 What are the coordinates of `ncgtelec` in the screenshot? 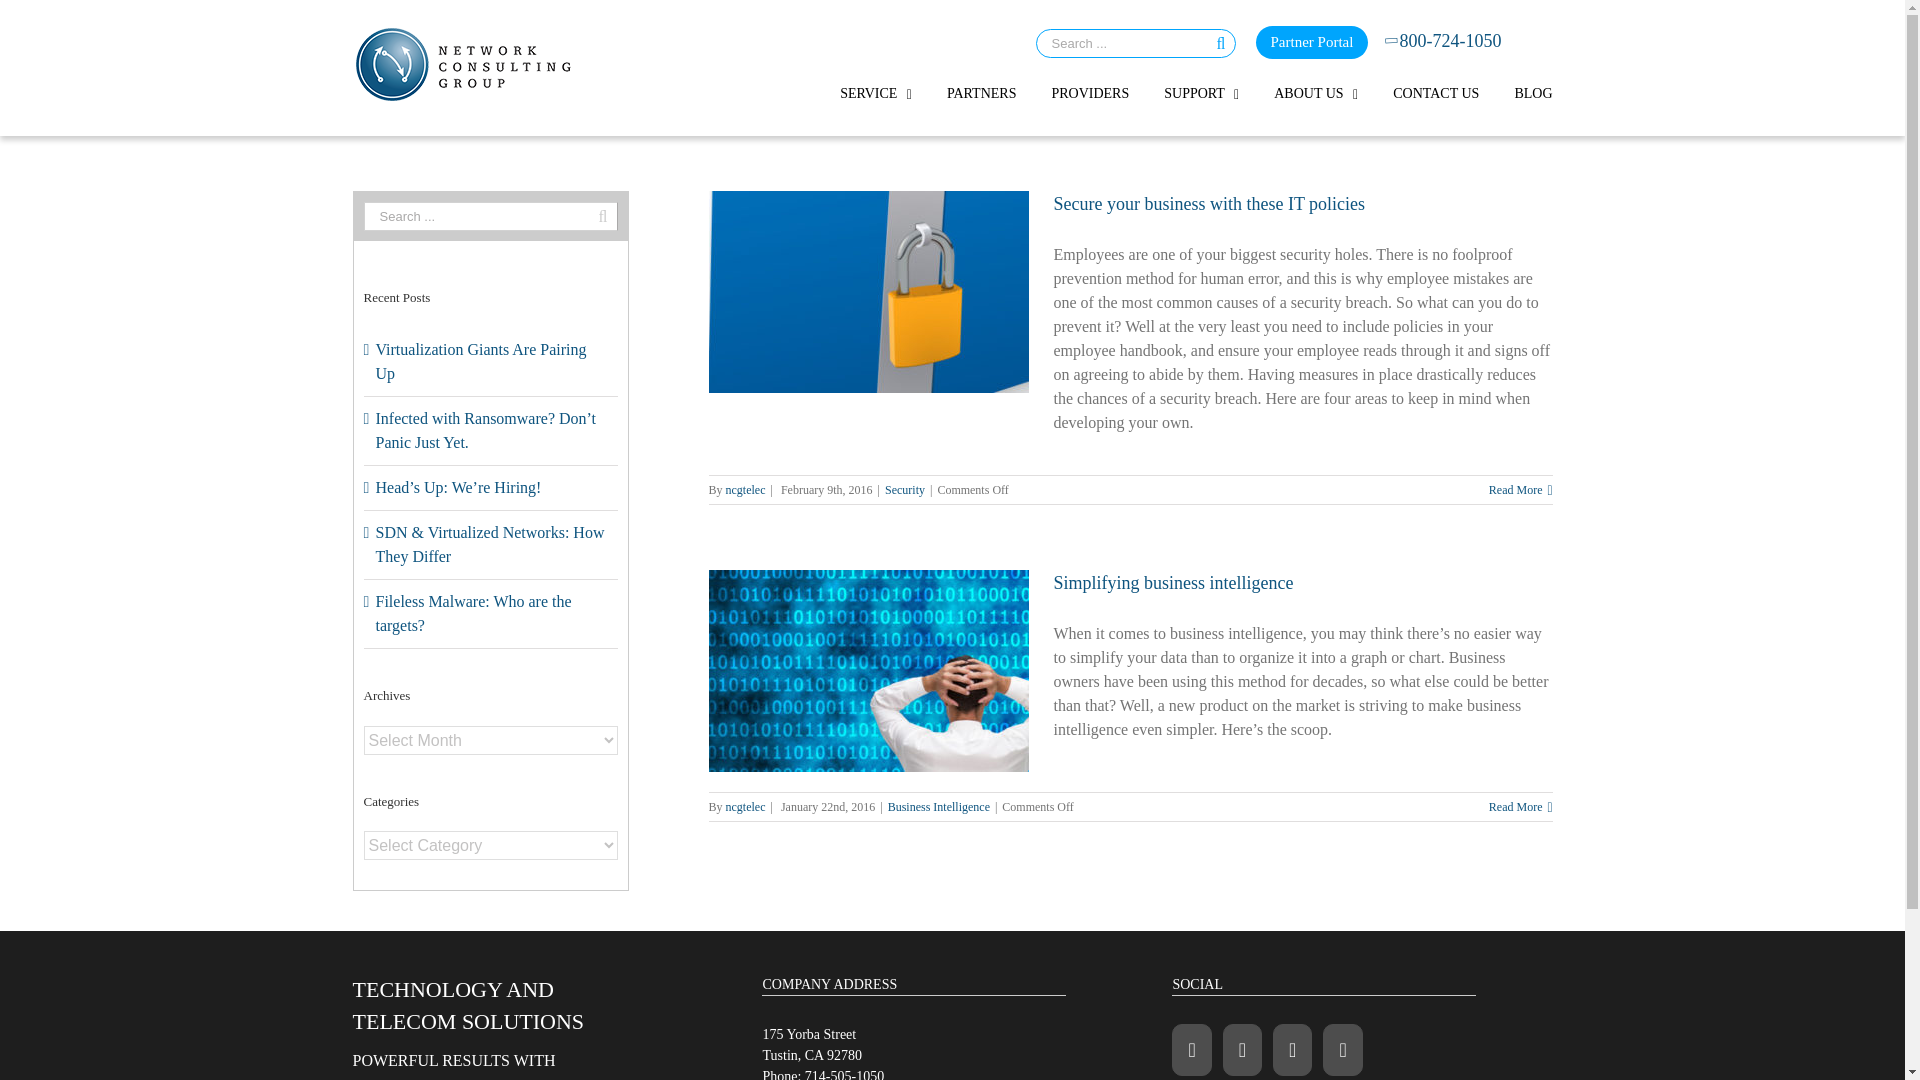 It's located at (746, 489).